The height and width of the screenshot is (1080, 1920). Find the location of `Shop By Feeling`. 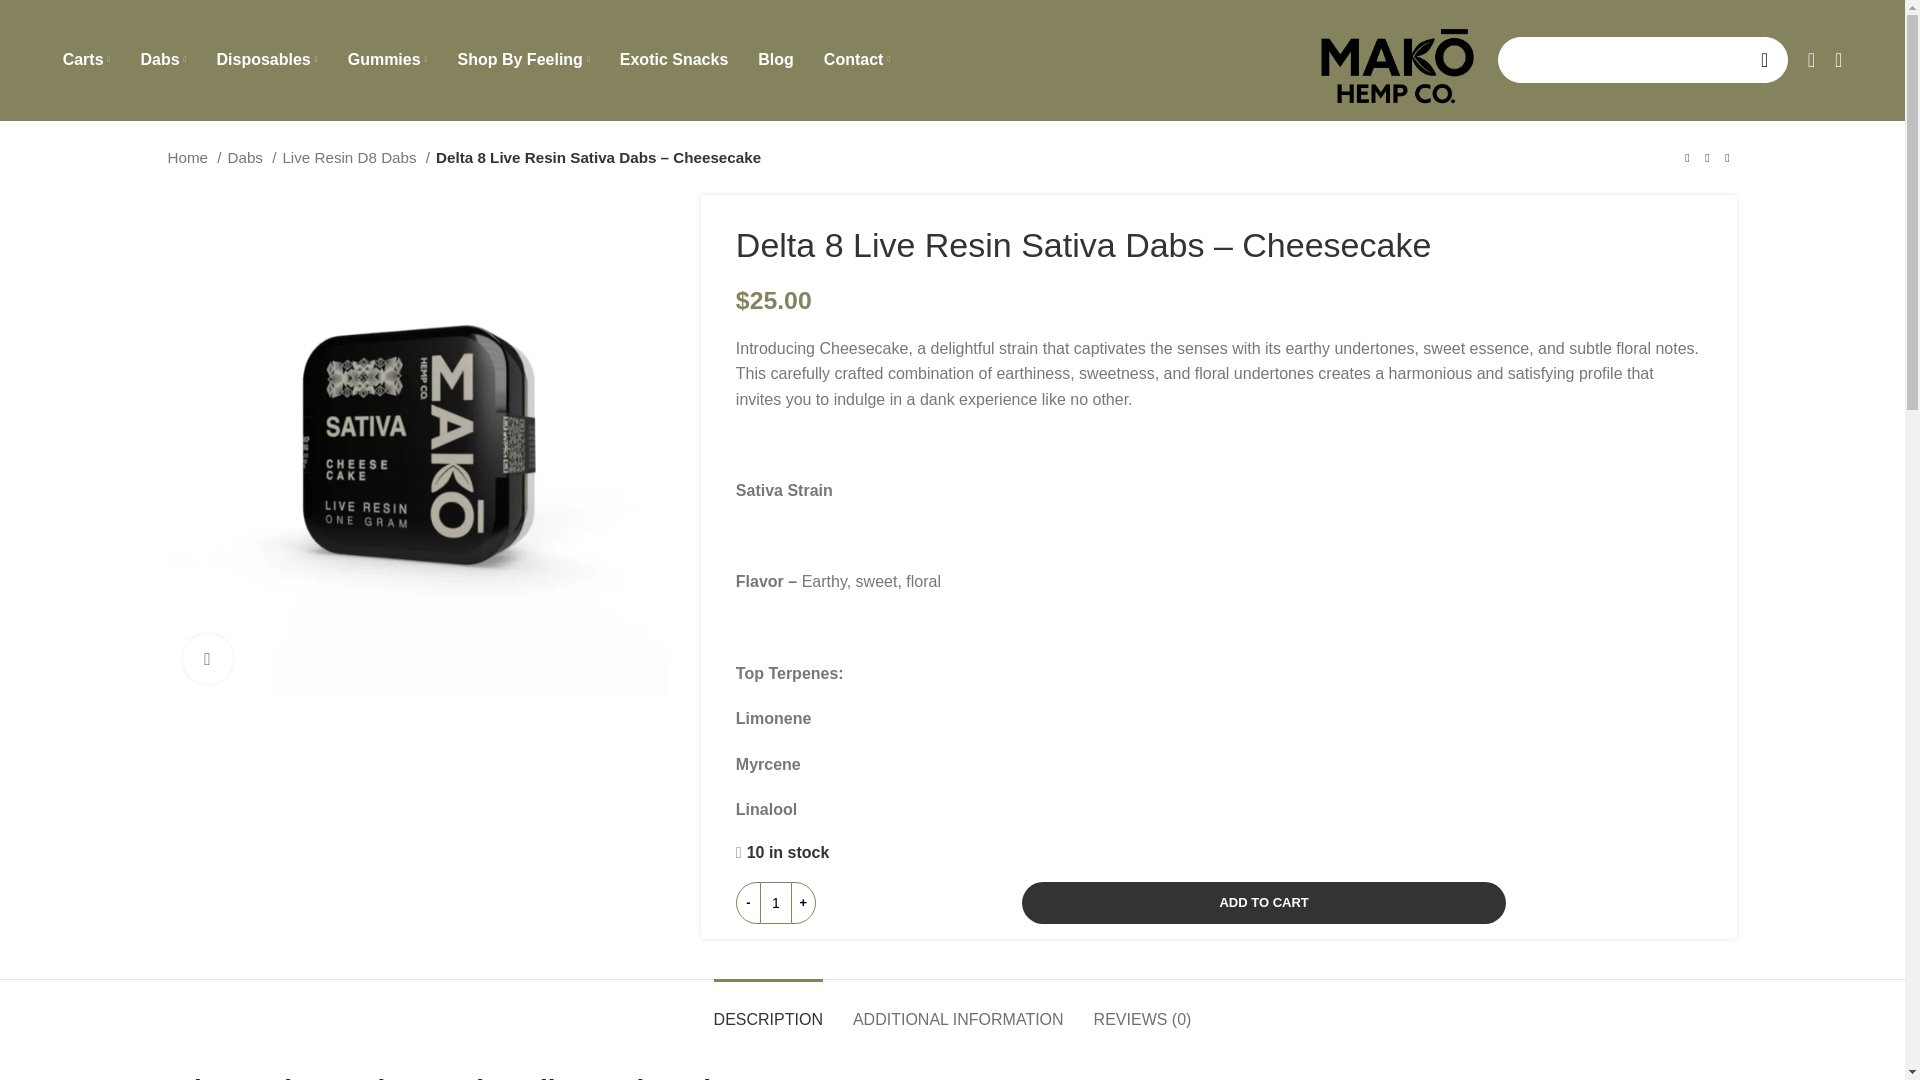

Shop By Feeling is located at coordinates (524, 59).